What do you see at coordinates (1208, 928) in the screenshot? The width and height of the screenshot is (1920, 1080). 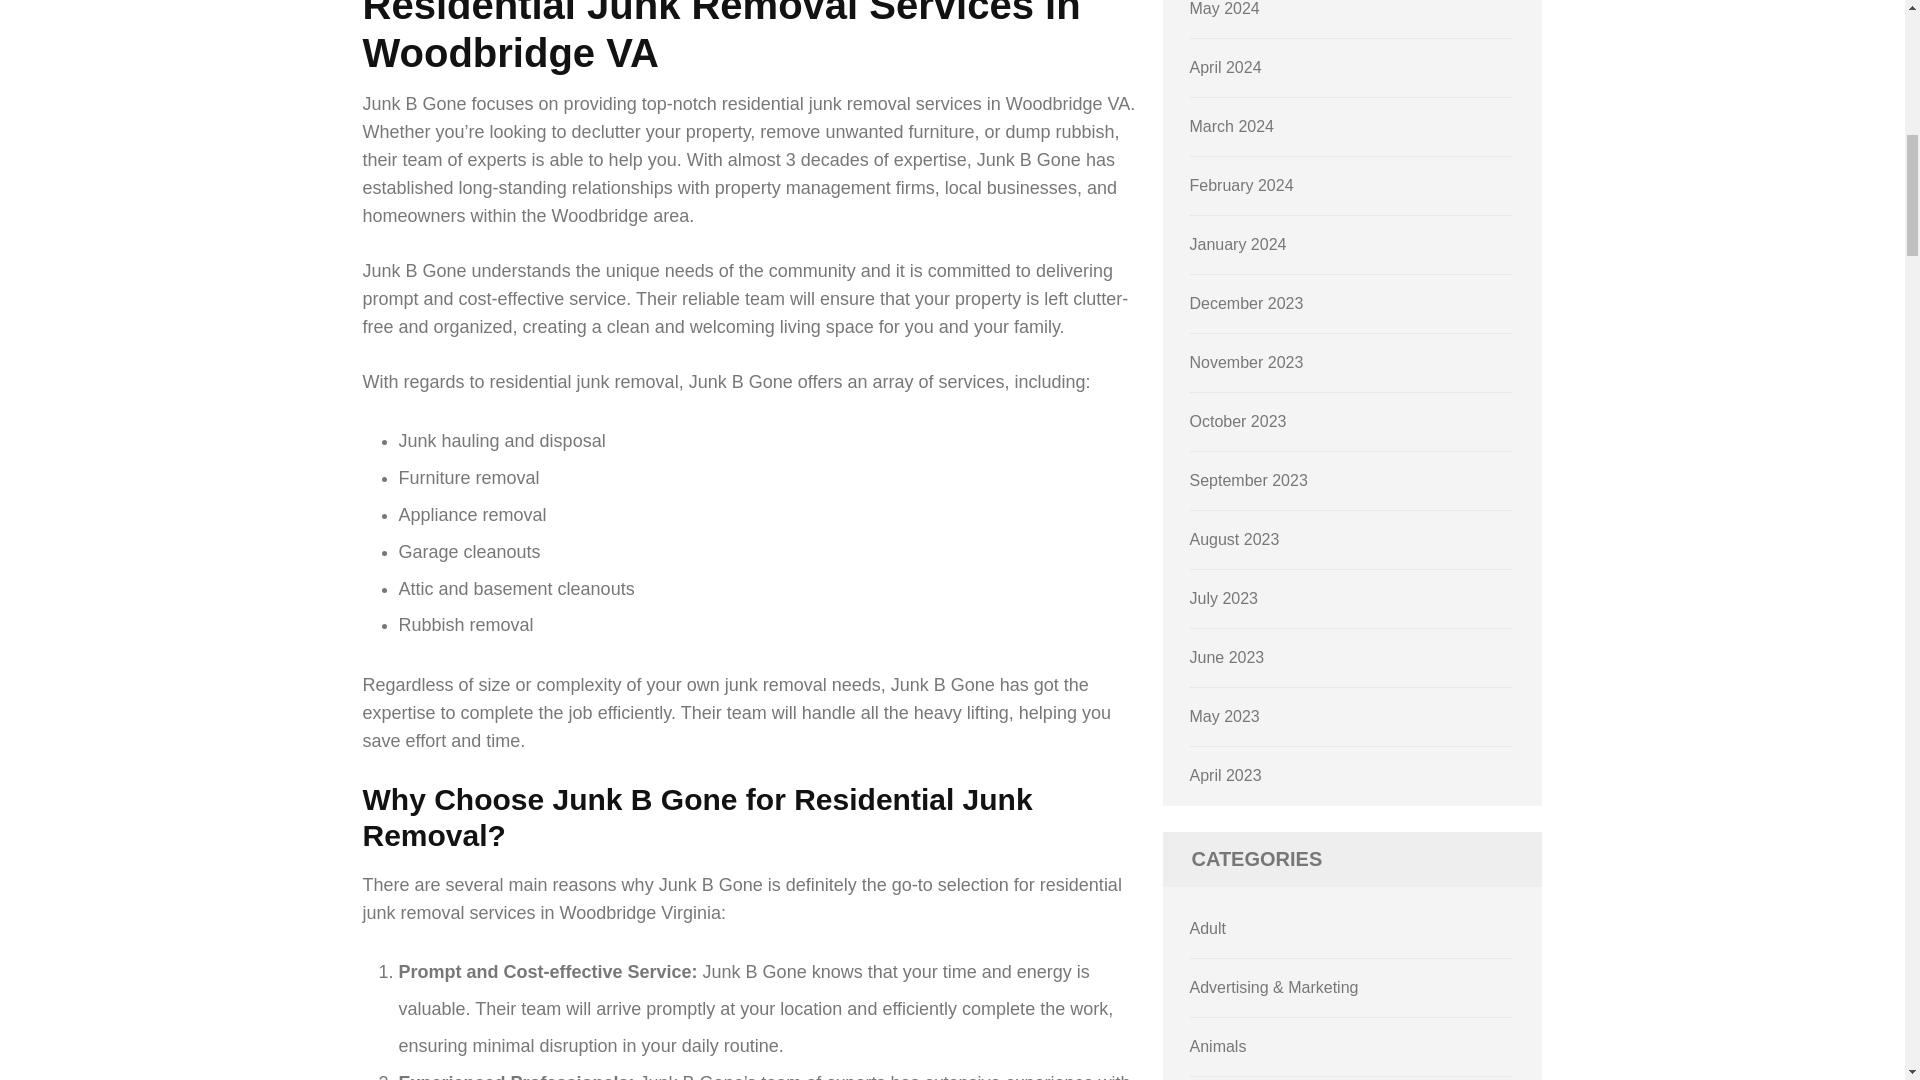 I see `Adult` at bounding box center [1208, 928].